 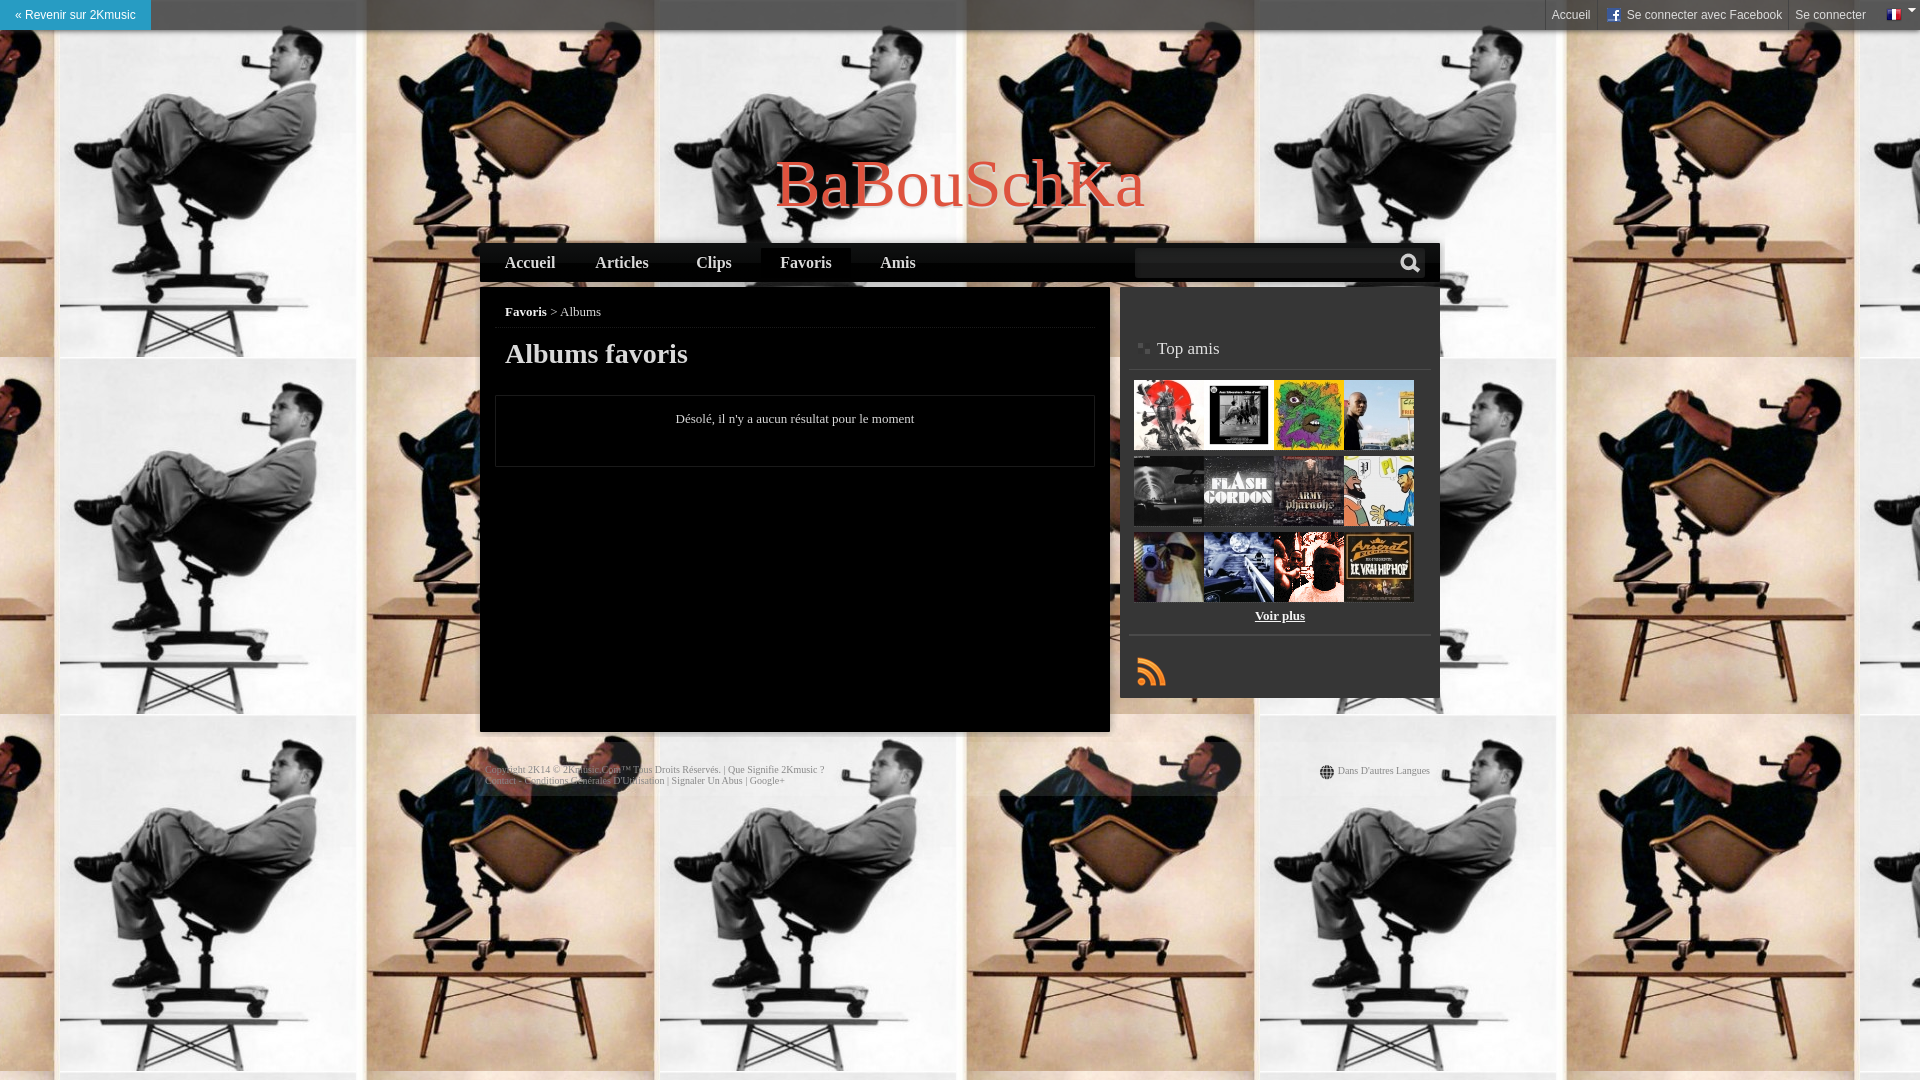 I want to click on Articles, so click(x=622, y=263).